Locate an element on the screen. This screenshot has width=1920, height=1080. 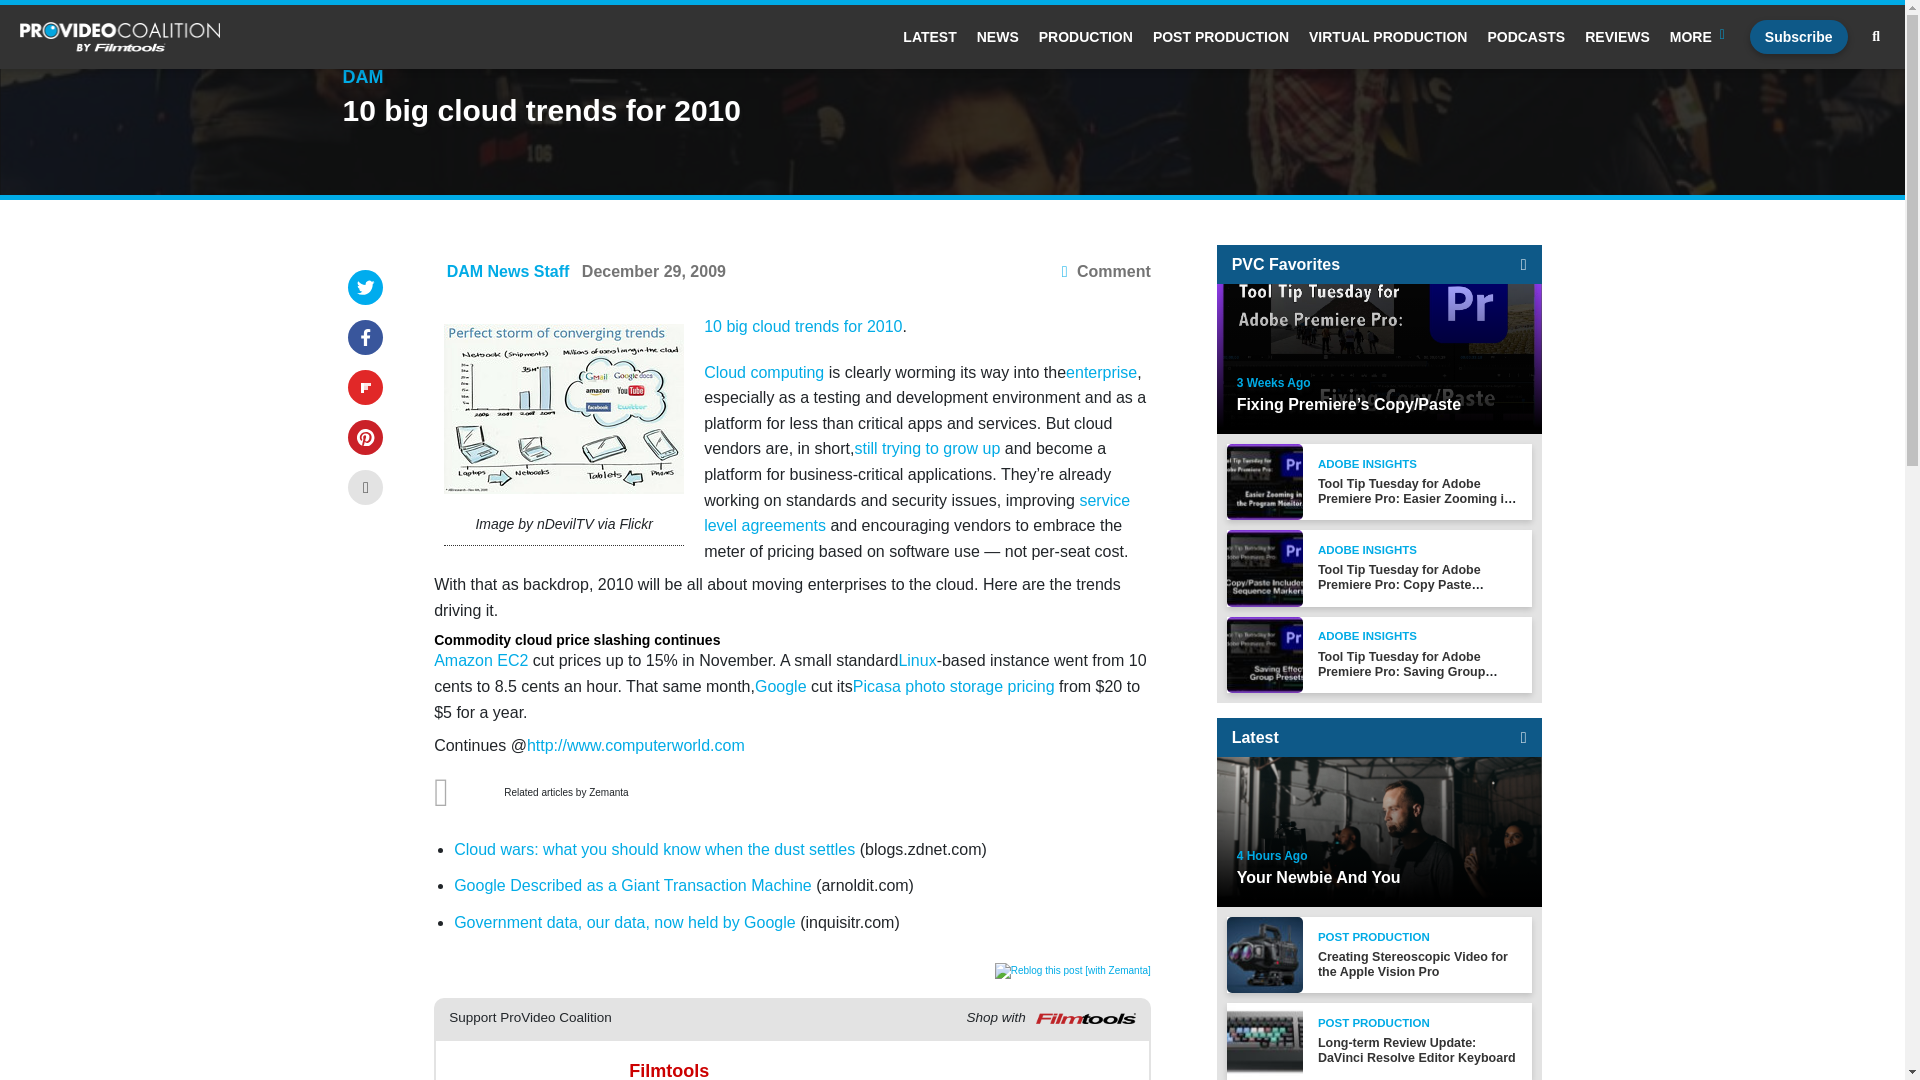
Google Chrome OS is located at coordinates (563, 408).